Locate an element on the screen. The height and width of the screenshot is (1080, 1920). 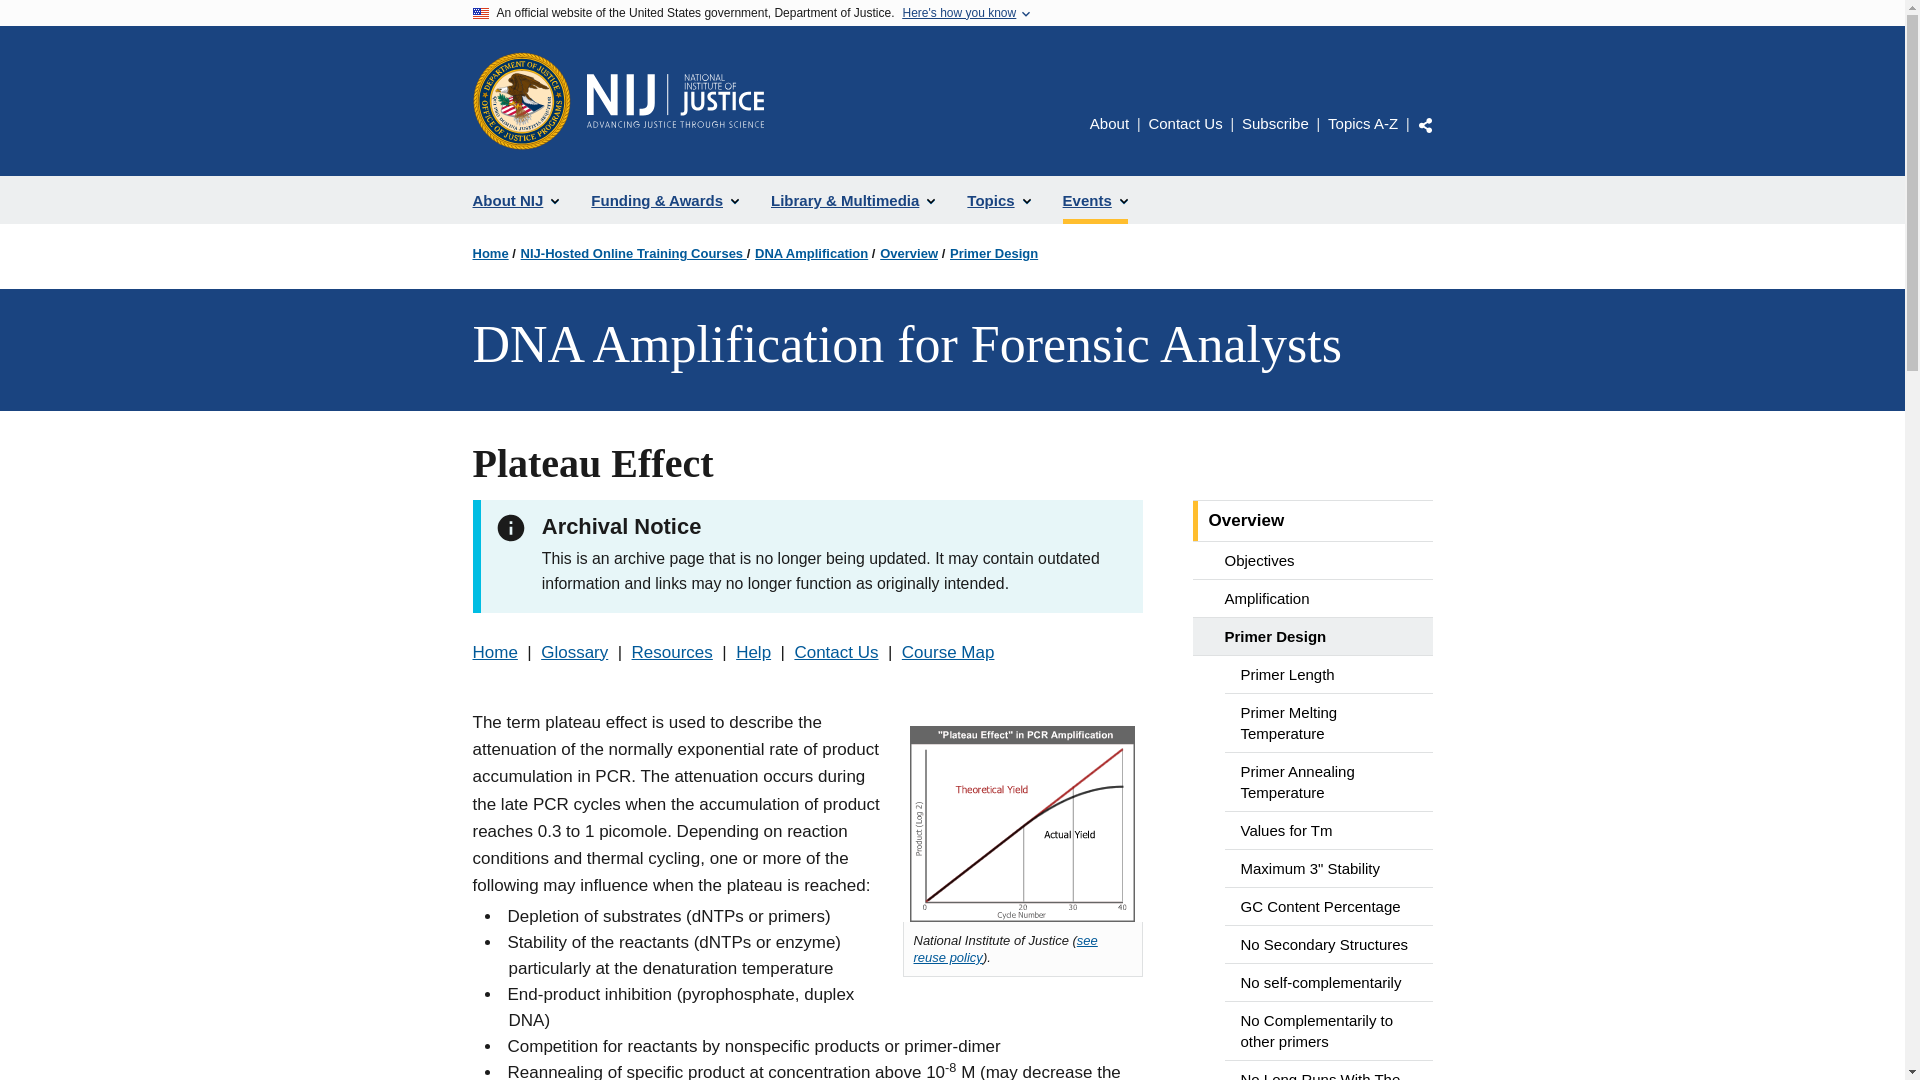
Events is located at coordinates (1095, 200).